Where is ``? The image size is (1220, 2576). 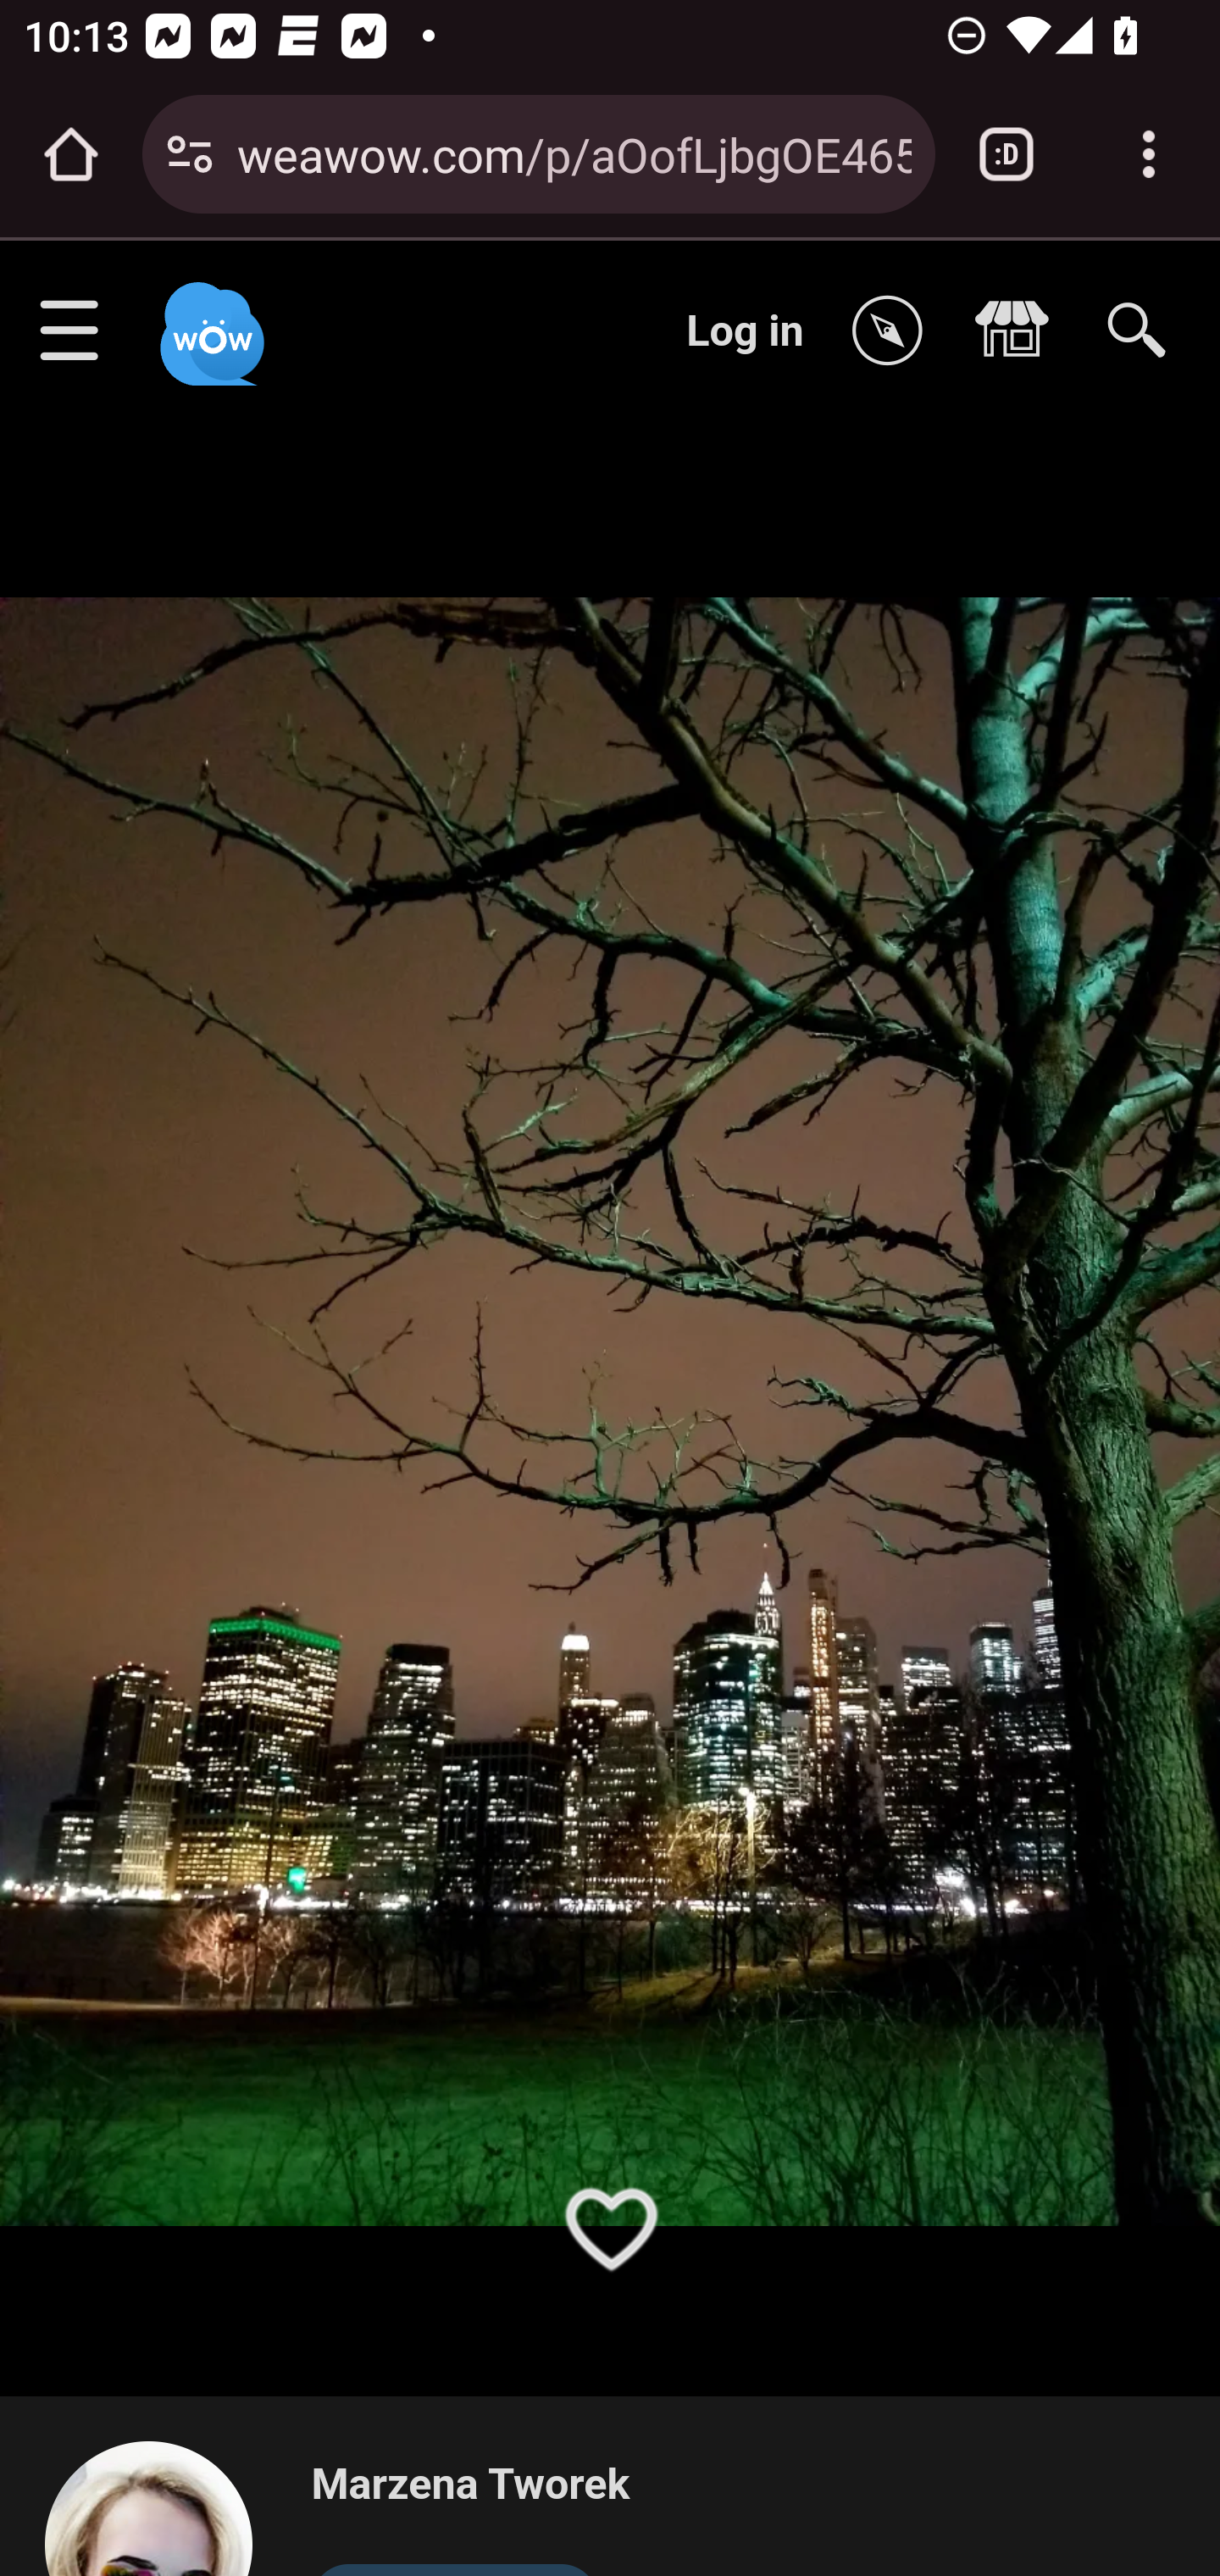
 is located at coordinates (1020, 332).